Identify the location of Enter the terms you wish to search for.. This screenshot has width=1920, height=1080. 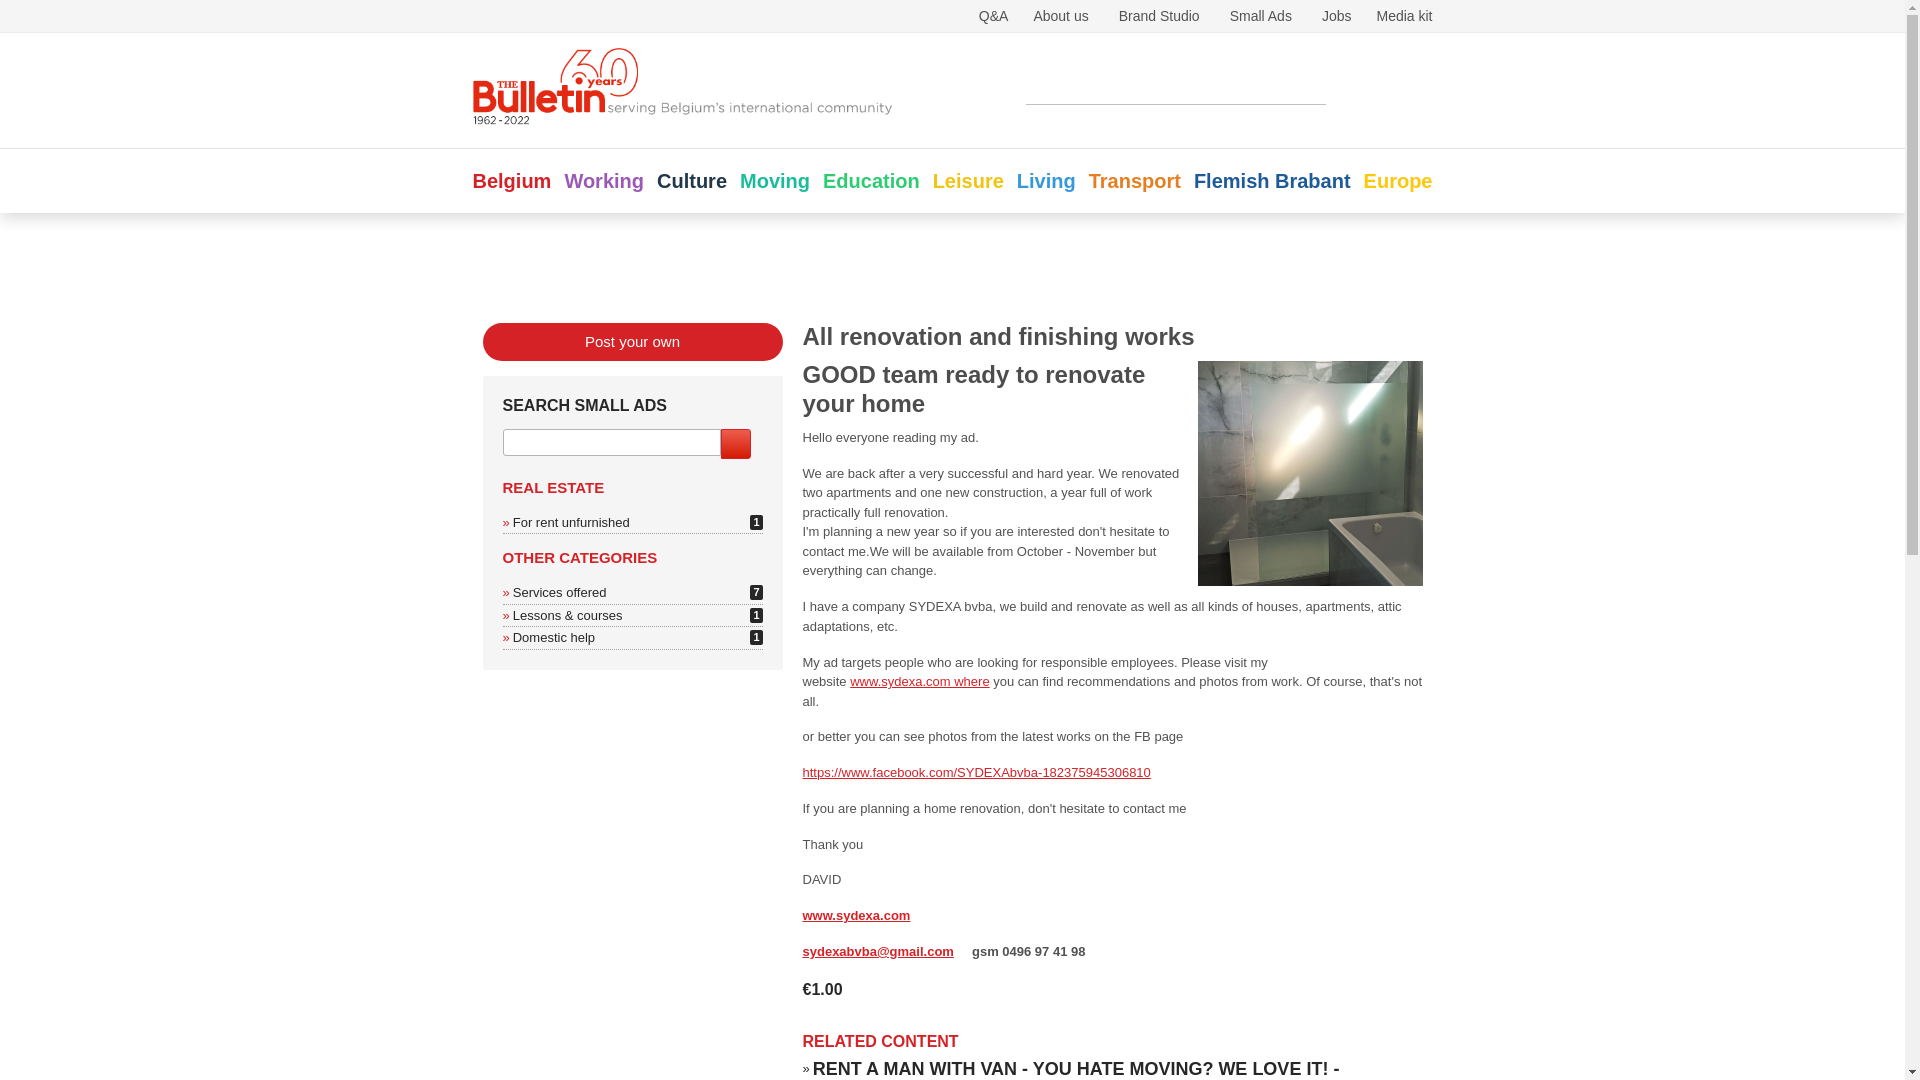
(1176, 89).